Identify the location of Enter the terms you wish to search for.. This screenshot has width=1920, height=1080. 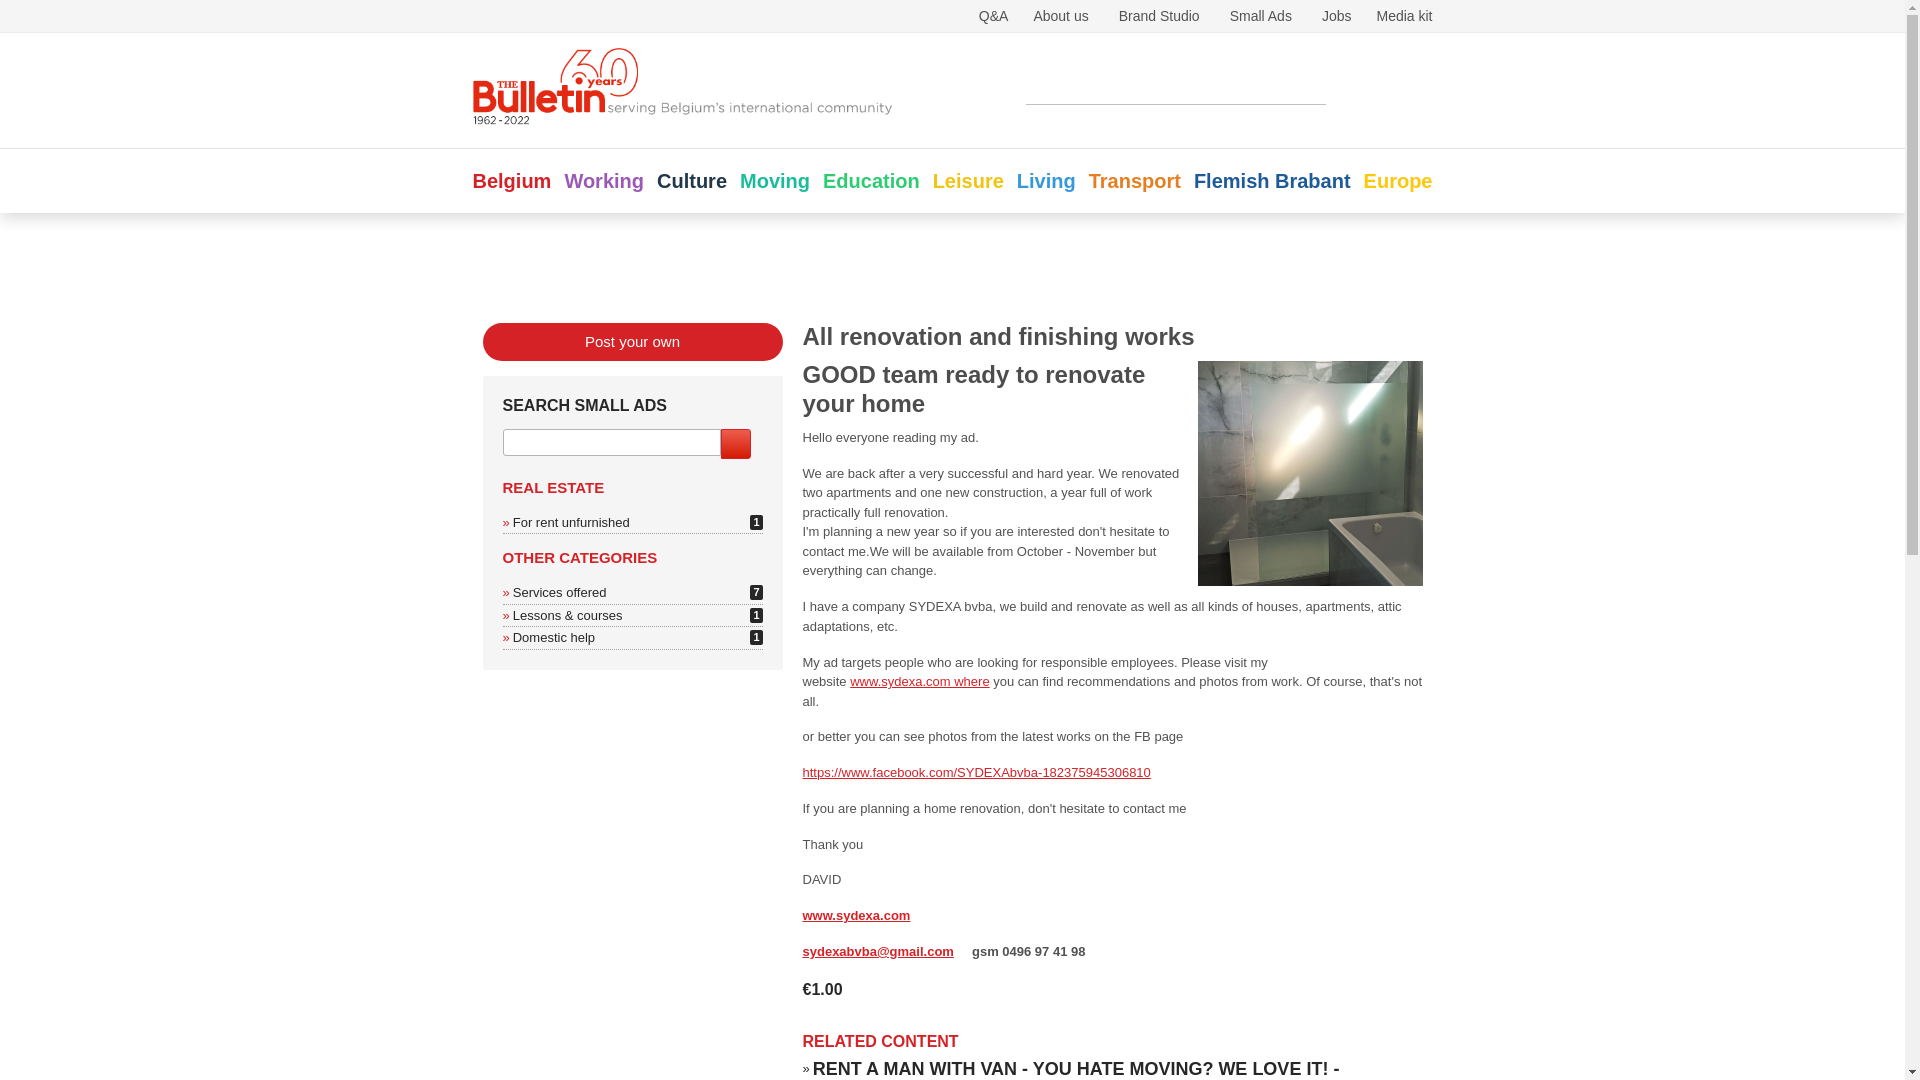
(1176, 89).